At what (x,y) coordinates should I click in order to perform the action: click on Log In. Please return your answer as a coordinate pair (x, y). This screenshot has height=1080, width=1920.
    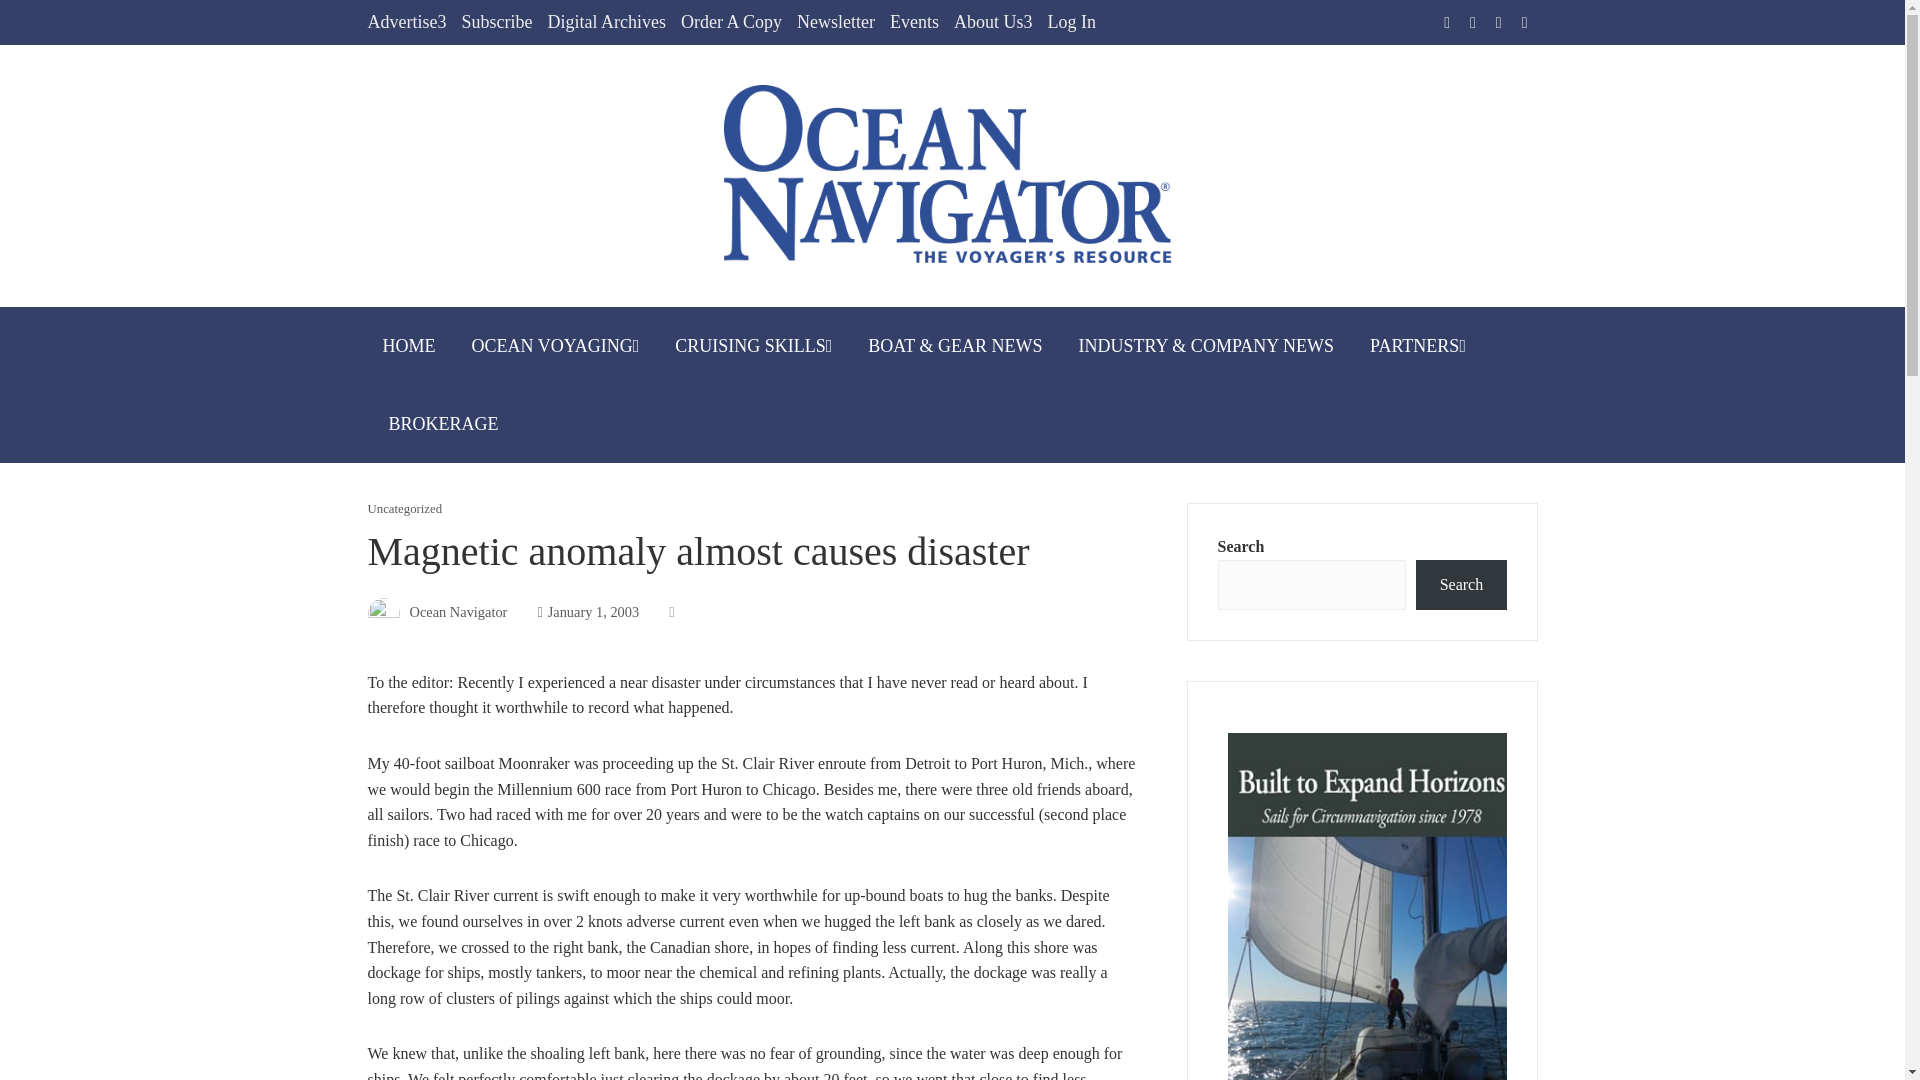
    Looking at the image, I should click on (1071, 22).